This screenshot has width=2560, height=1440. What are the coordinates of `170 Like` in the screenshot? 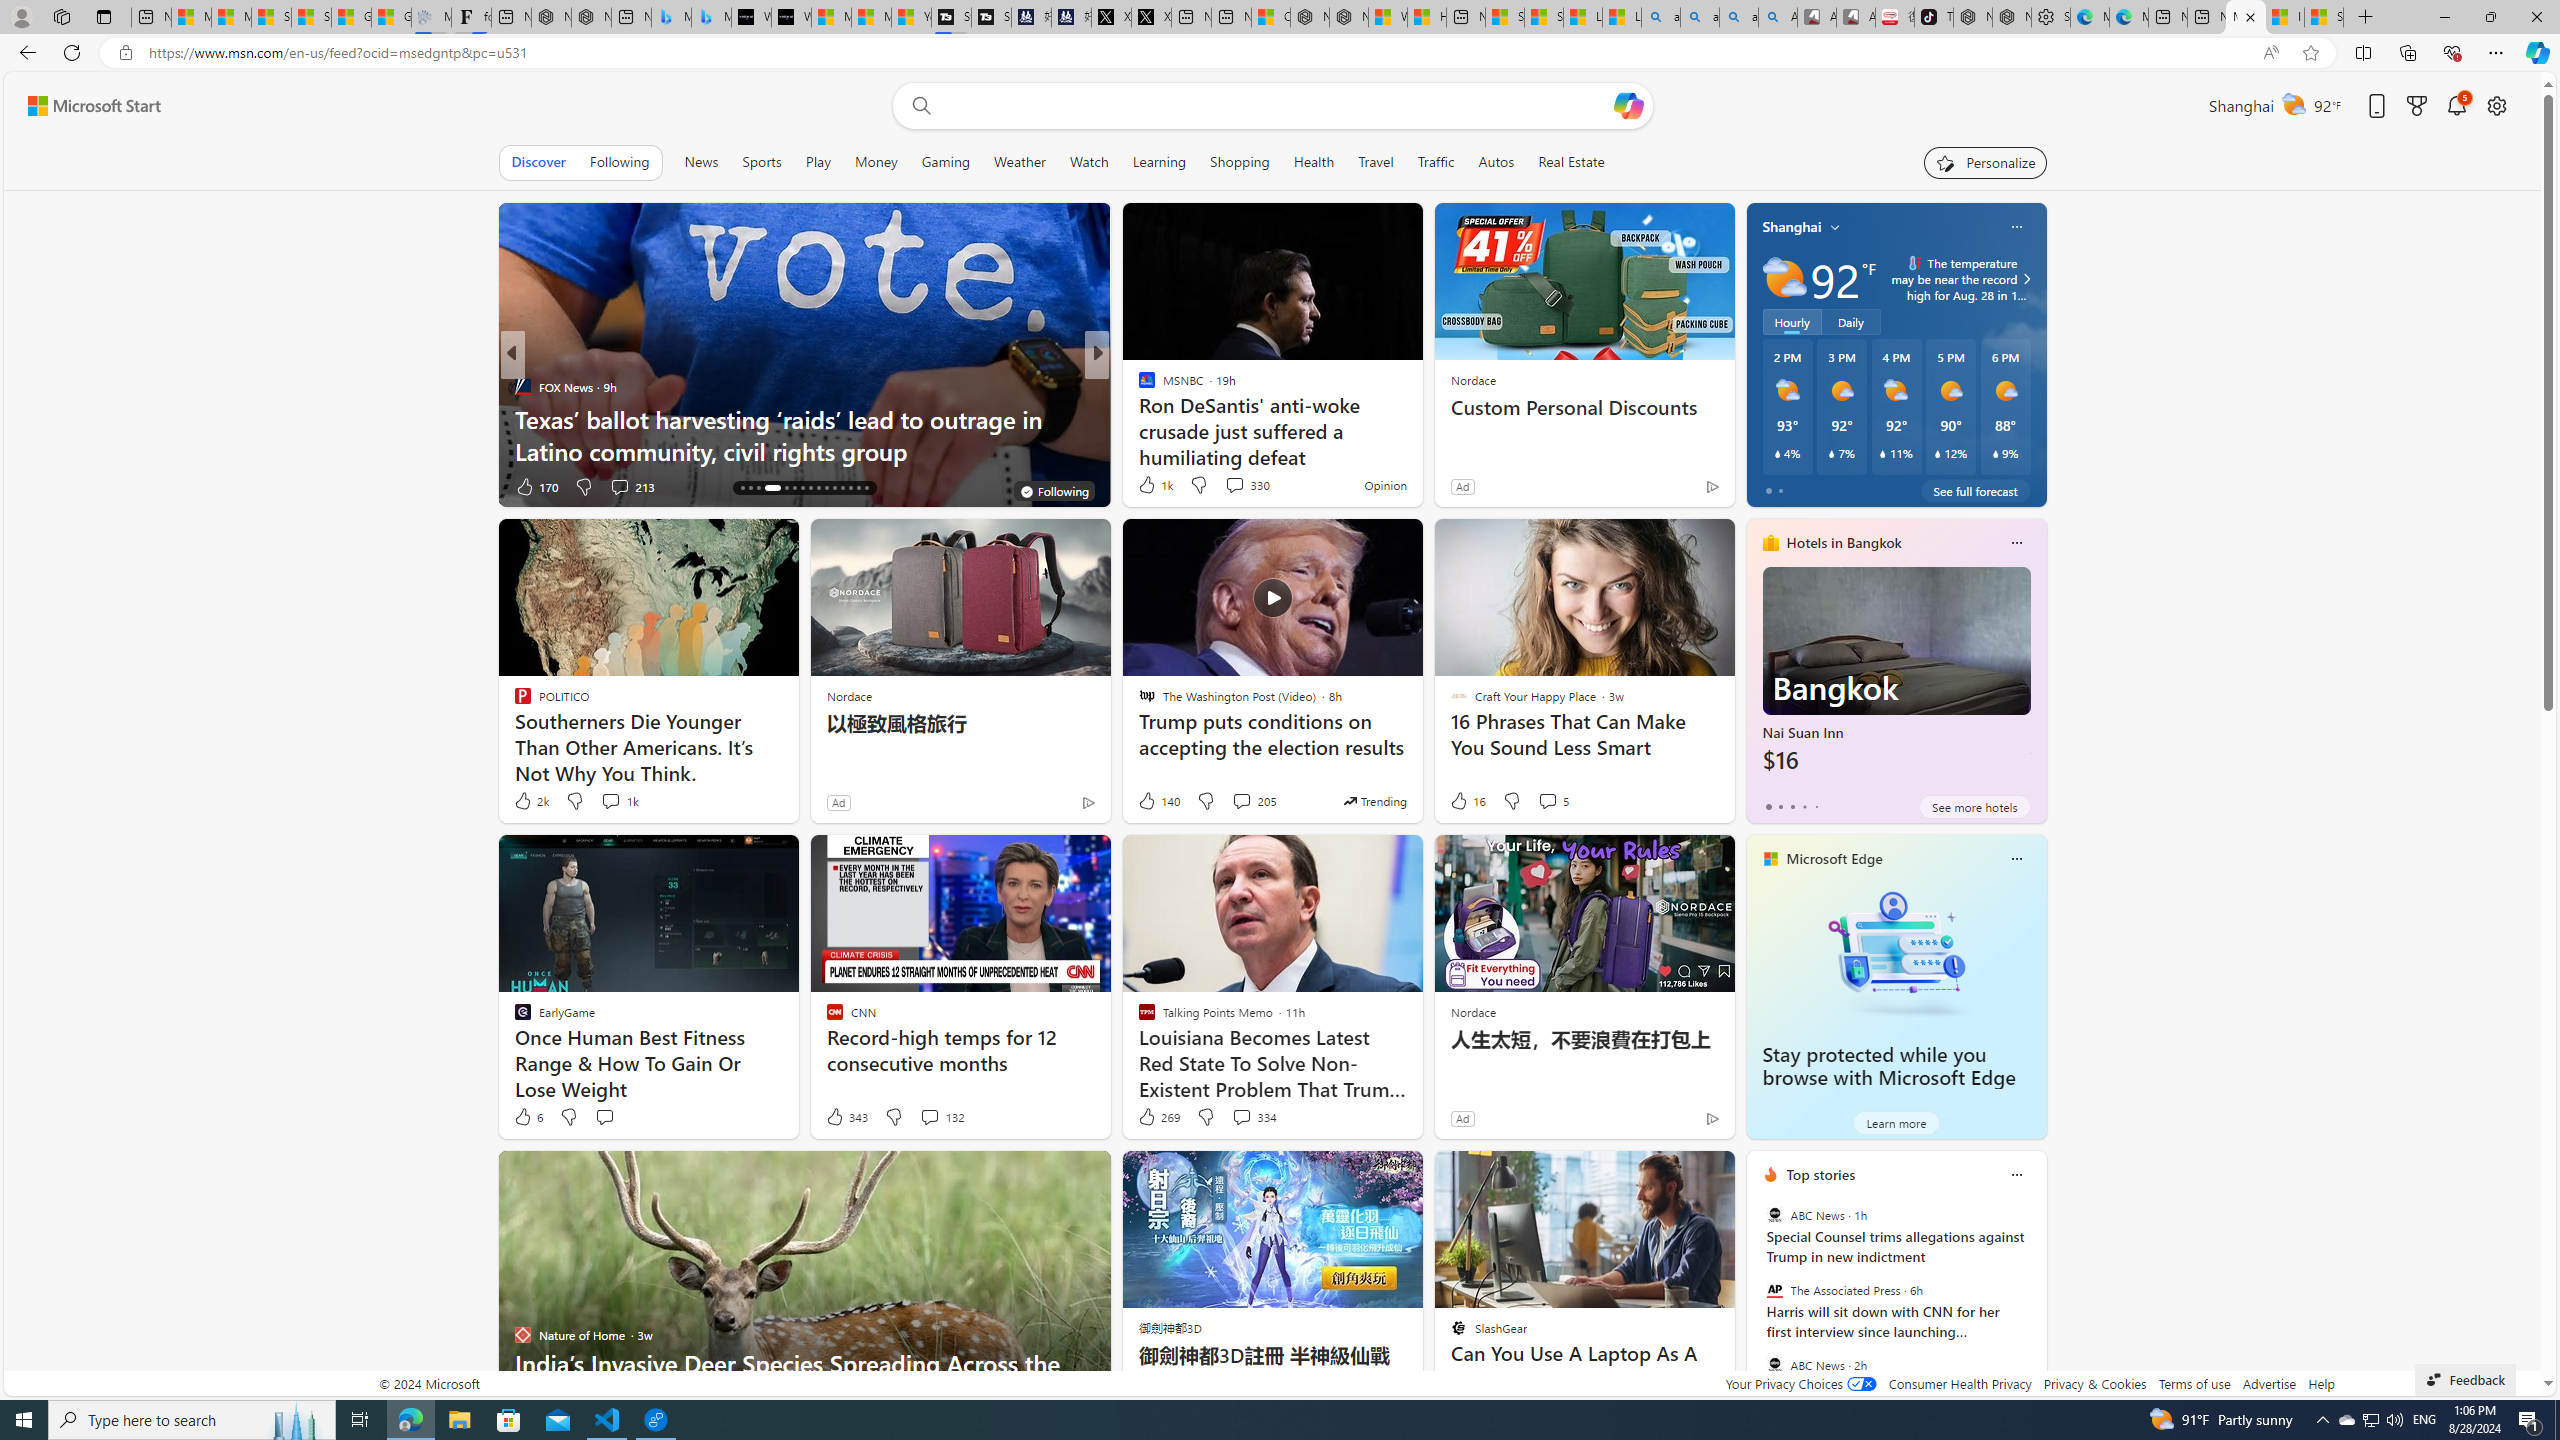 It's located at (536, 486).